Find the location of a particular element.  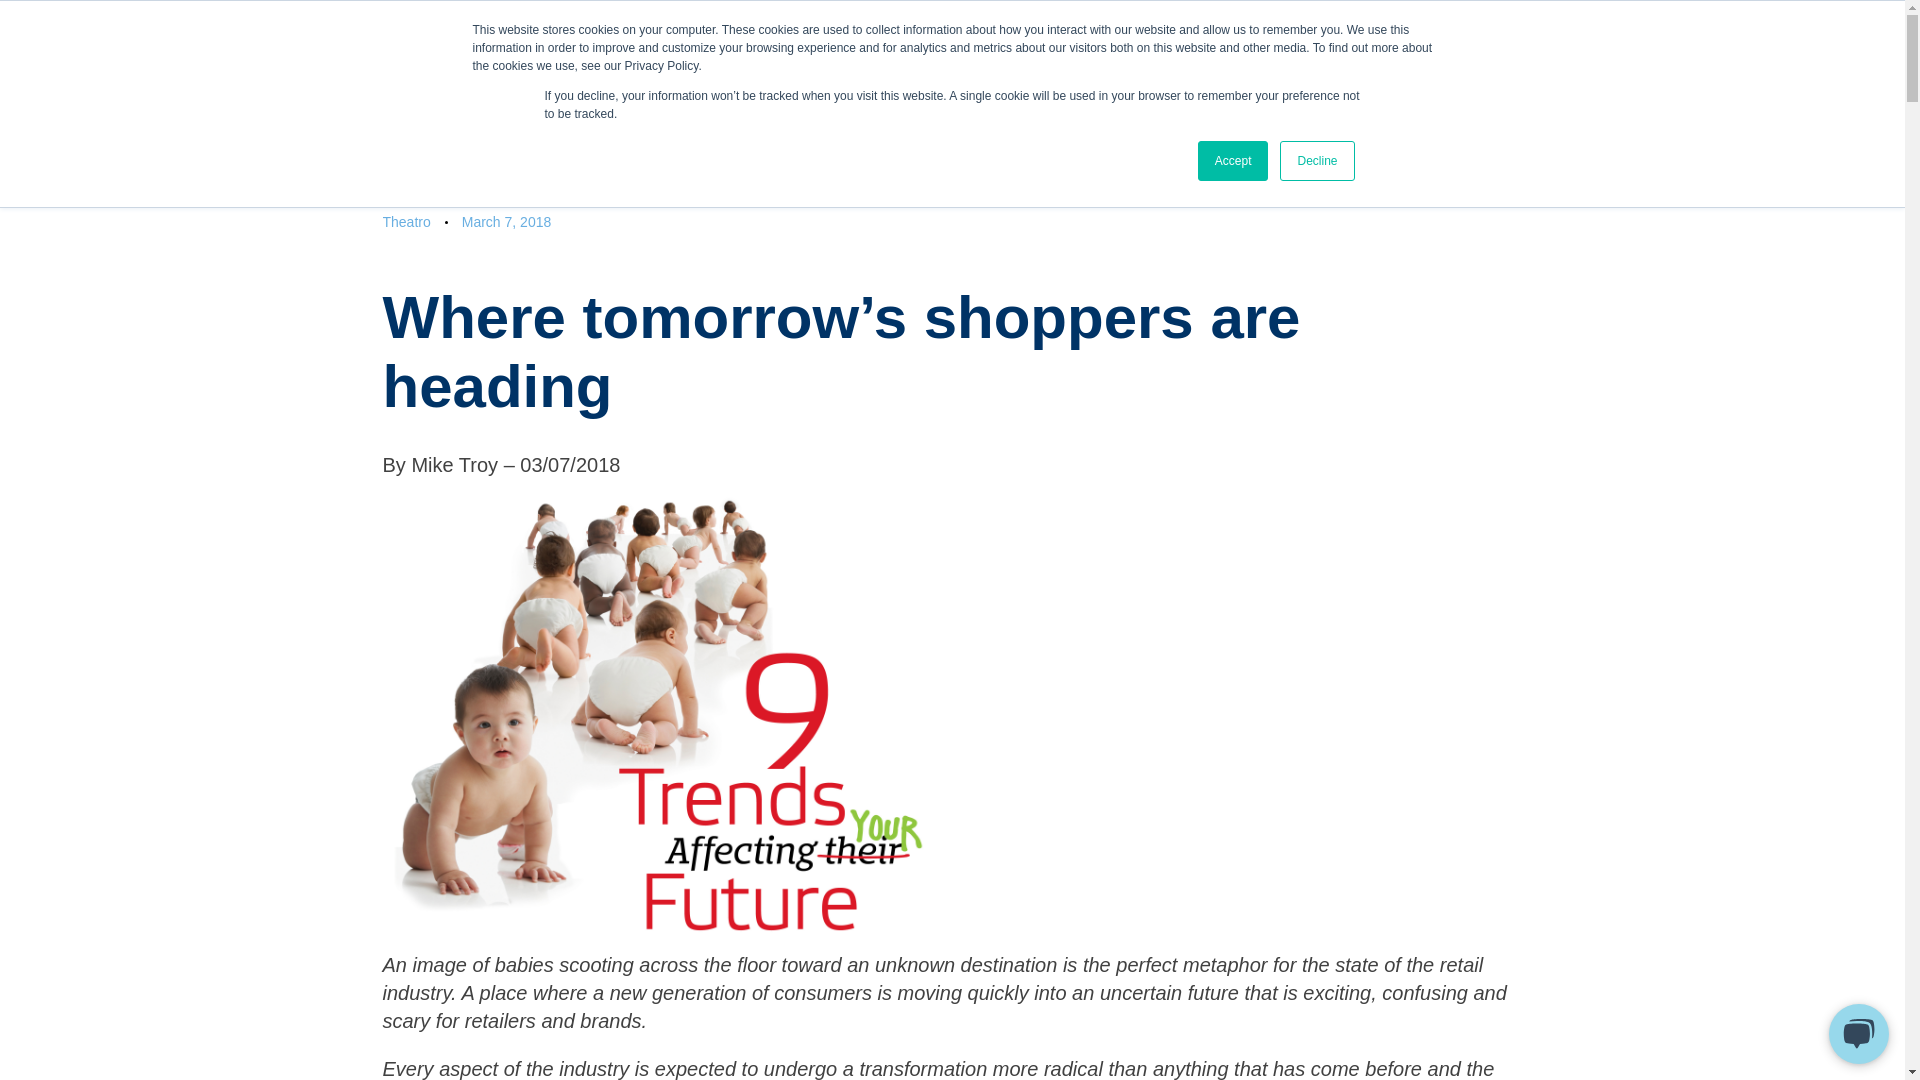

Accept is located at coordinates (1234, 161).